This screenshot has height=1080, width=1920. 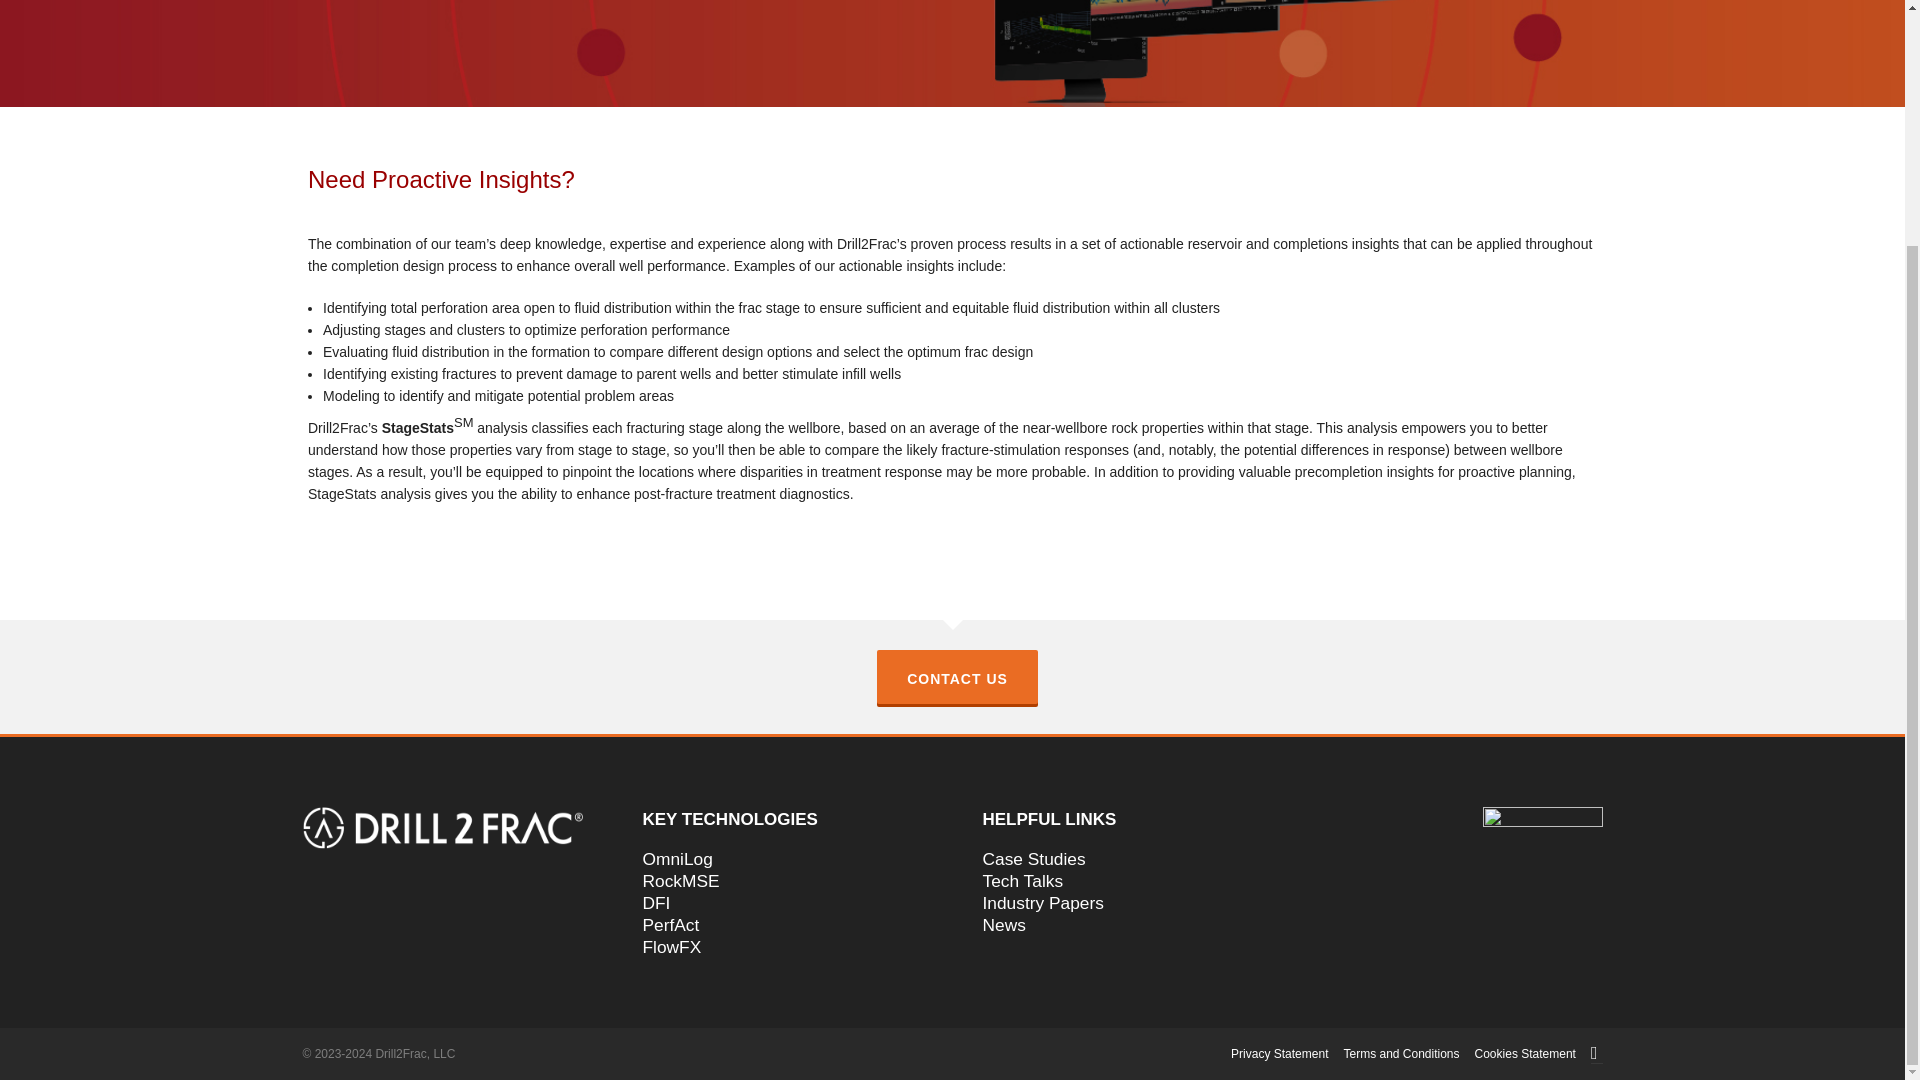 What do you see at coordinates (1121, 881) in the screenshot?
I see `Tech Talks` at bounding box center [1121, 881].